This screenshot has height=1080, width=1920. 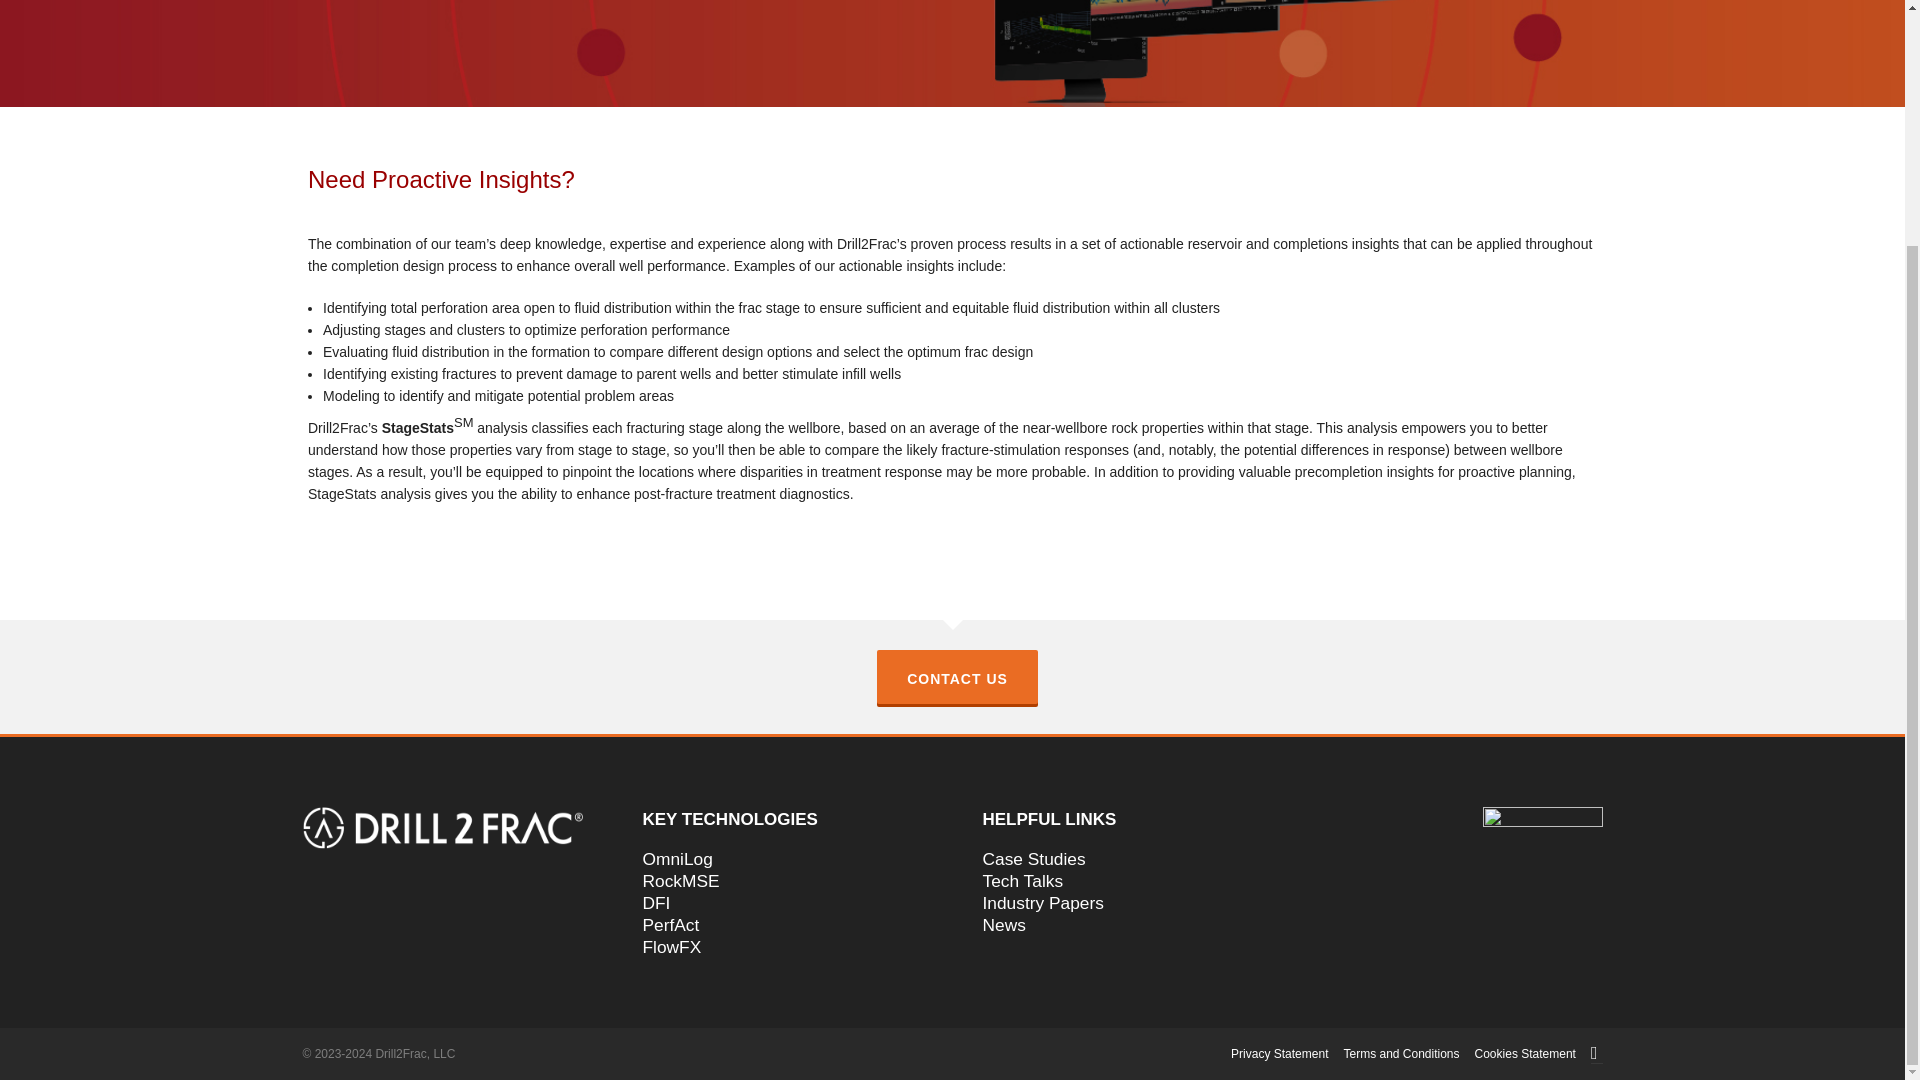 What do you see at coordinates (1121, 881) in the screenshot?
I see `Tech Talks` at bounding box center [1121, 881].